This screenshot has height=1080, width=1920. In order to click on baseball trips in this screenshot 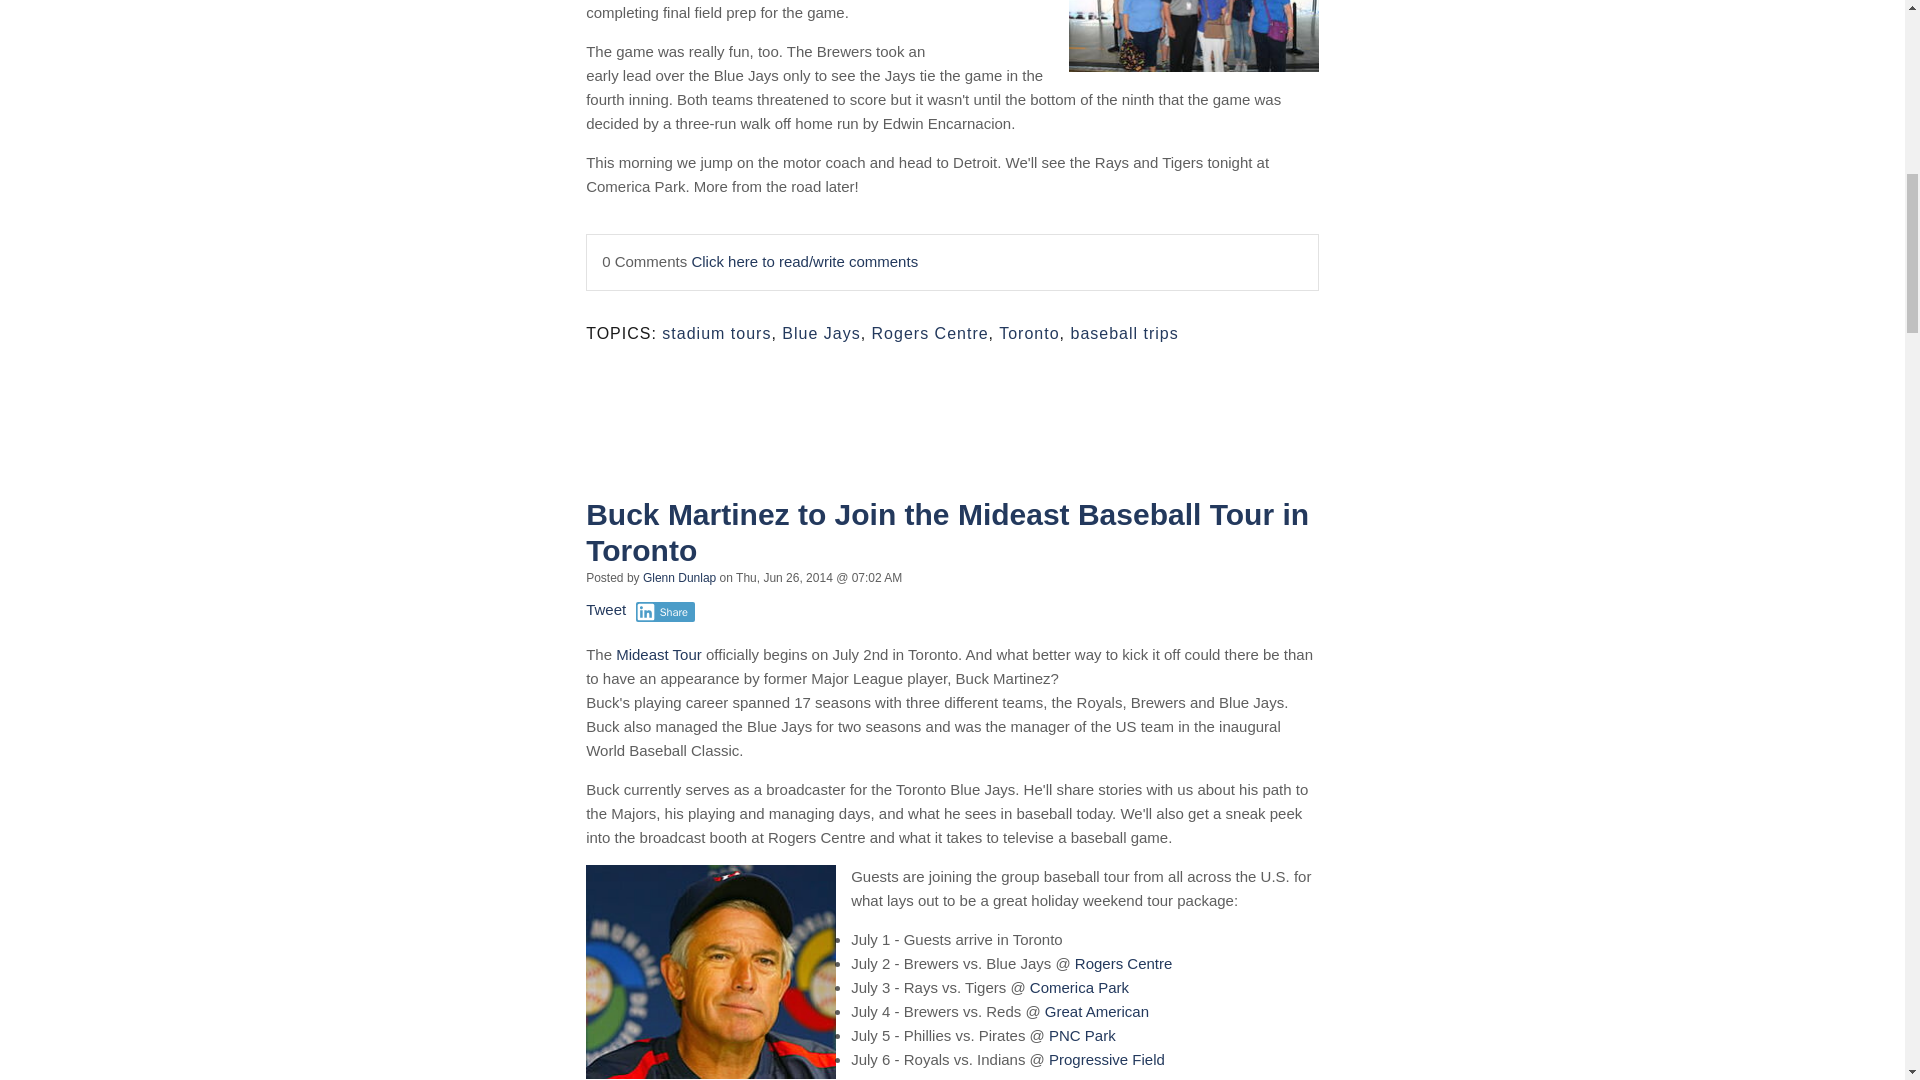, I will do `click(1124, 334)`.